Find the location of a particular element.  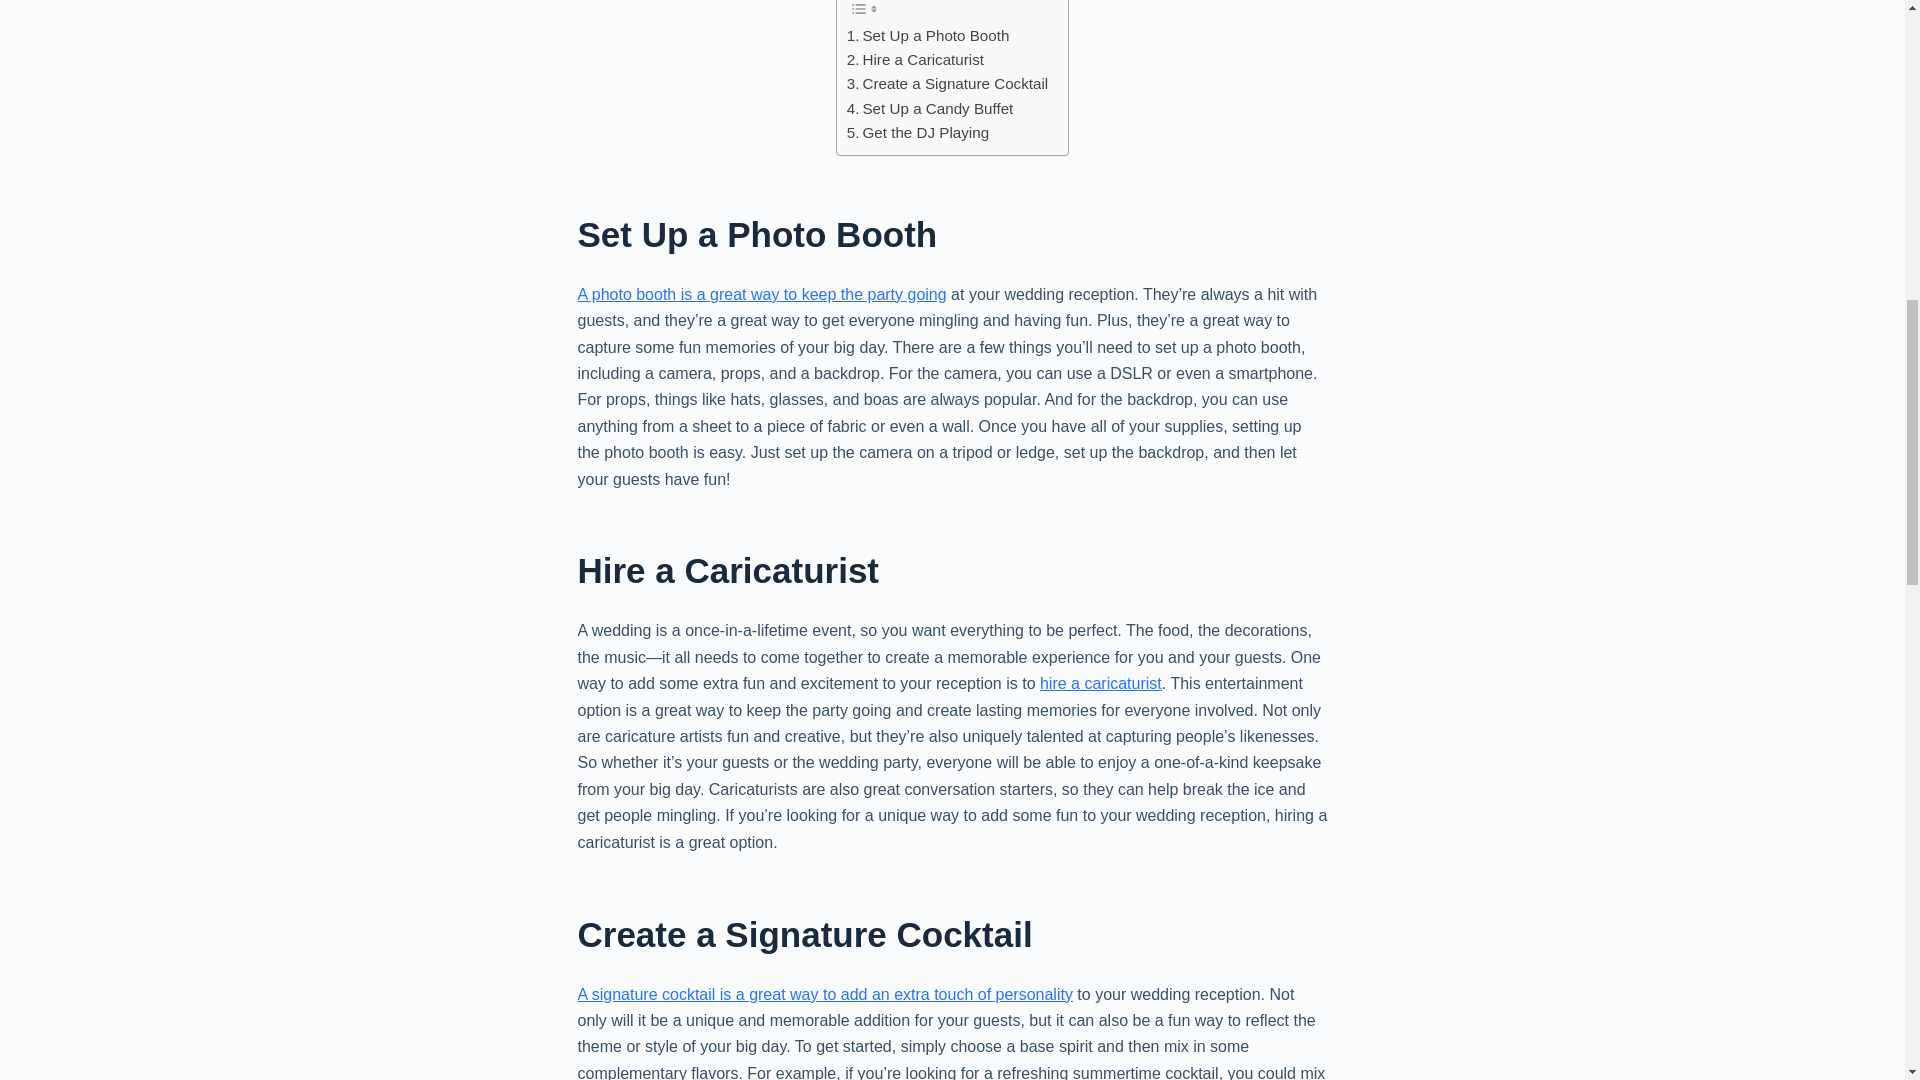

hire a caricaturist is located at coordinates (1100, 684).